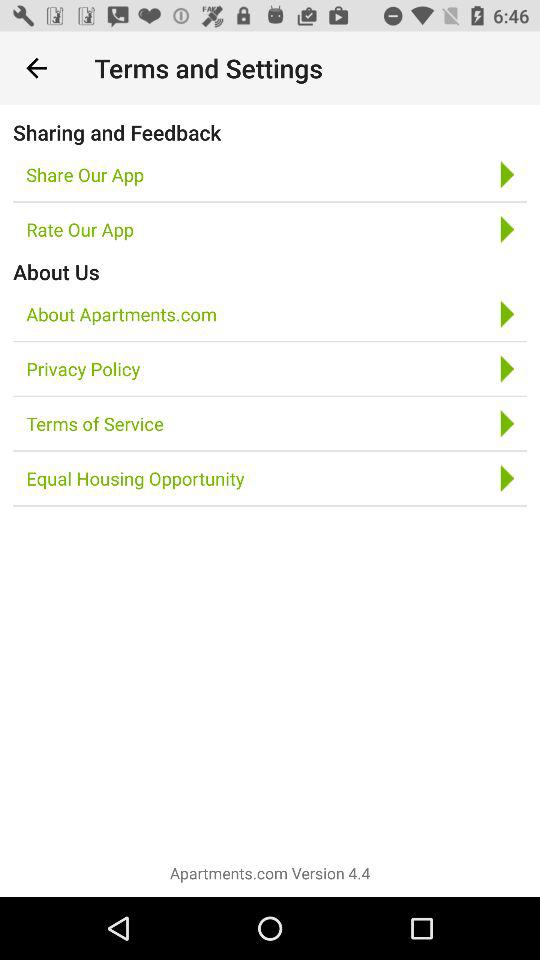 The height and width of the screenshot is (960, 540). Describe the element at coordinates (94, 424) in the screenshot. I see `turn off the icon below privacy policy item` at that location.